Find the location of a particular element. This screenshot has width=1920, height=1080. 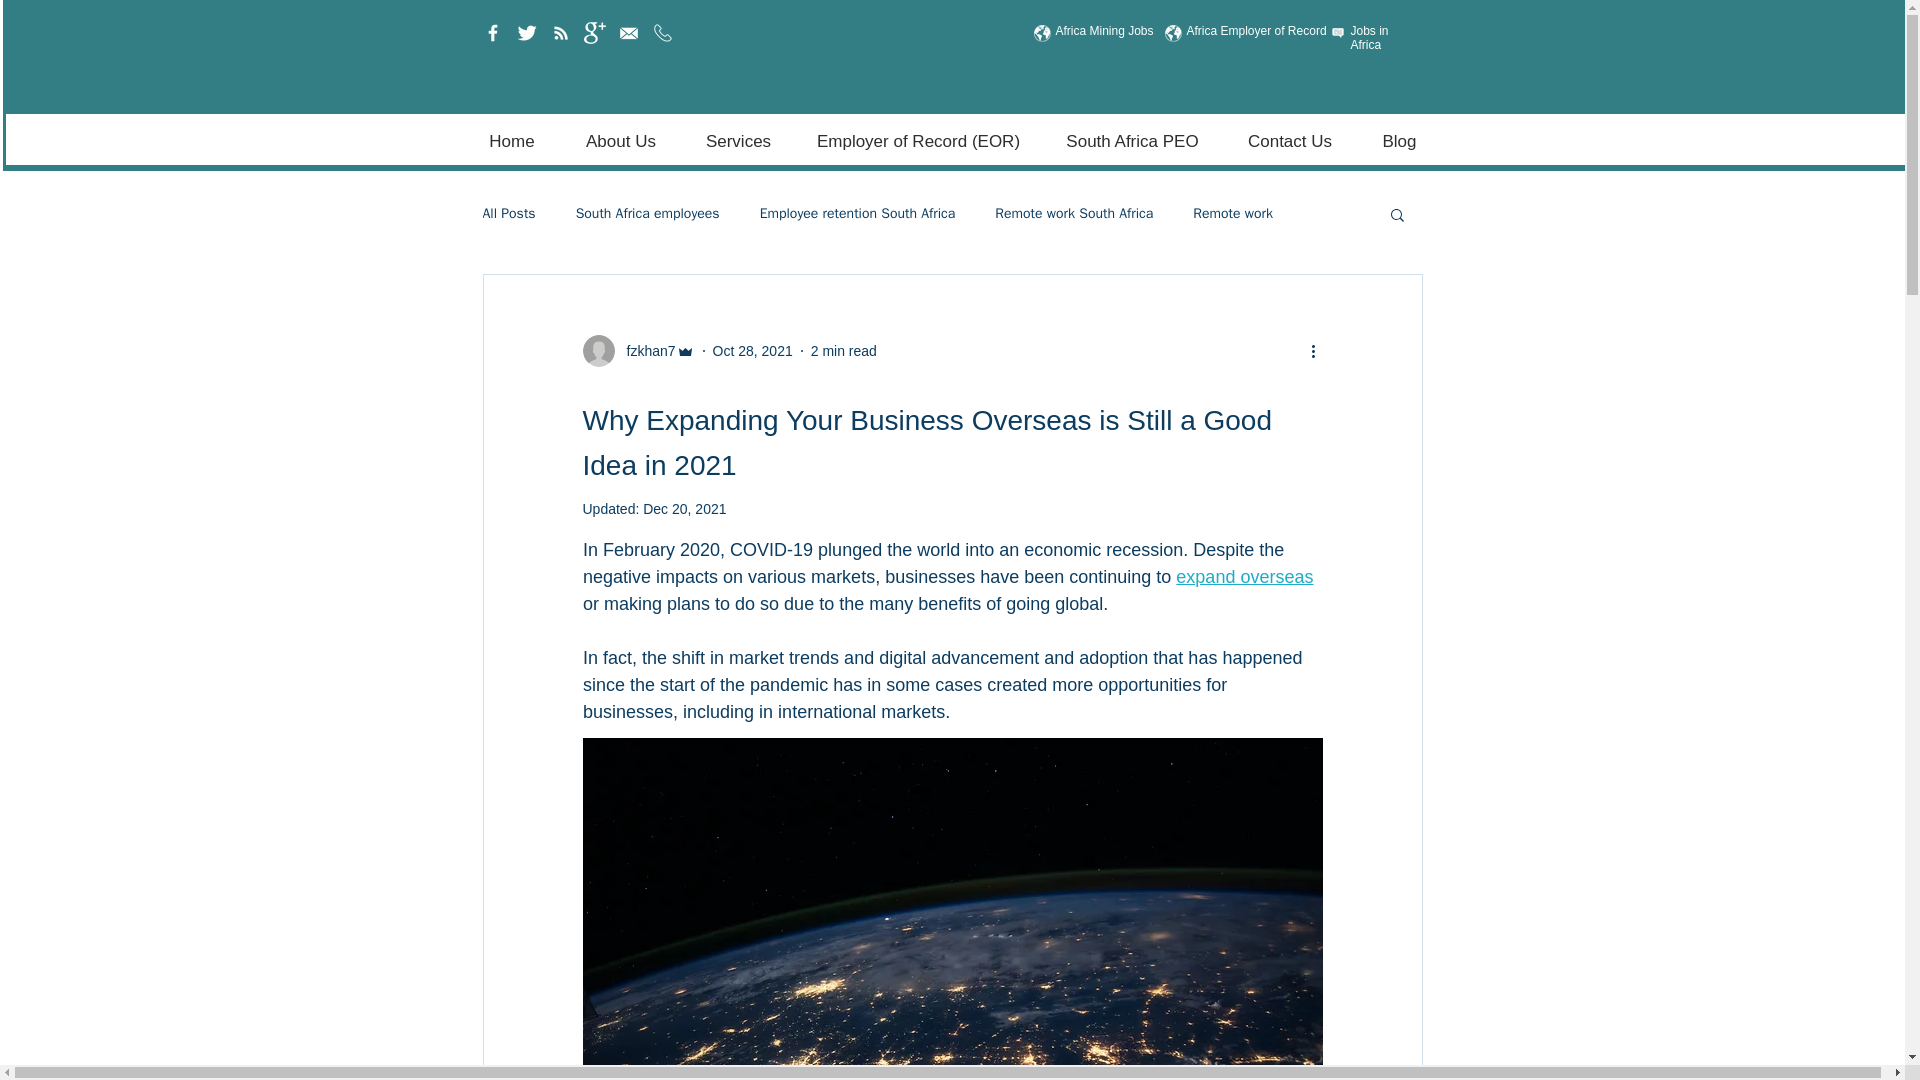

South Africa employees is located at coordinates (648, 214).